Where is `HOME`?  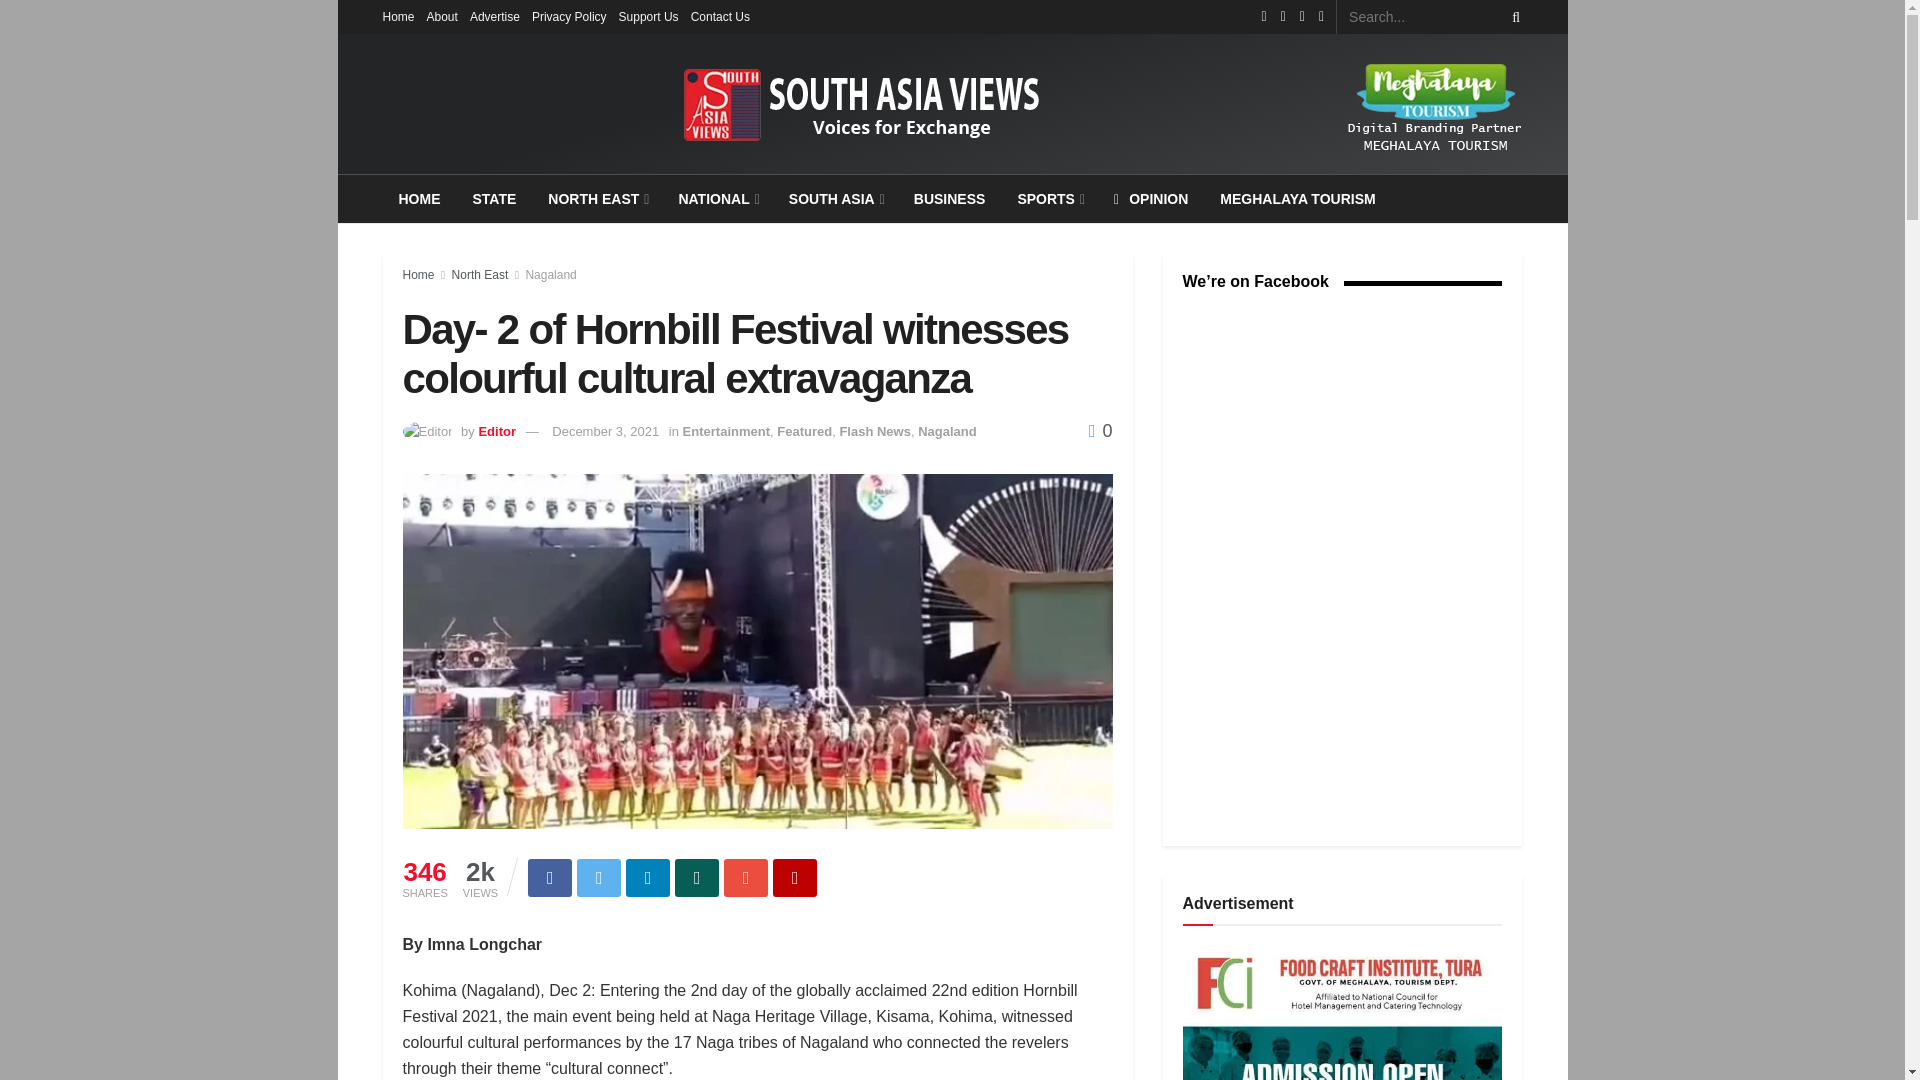
HOME is located at coordinates (419, 198).